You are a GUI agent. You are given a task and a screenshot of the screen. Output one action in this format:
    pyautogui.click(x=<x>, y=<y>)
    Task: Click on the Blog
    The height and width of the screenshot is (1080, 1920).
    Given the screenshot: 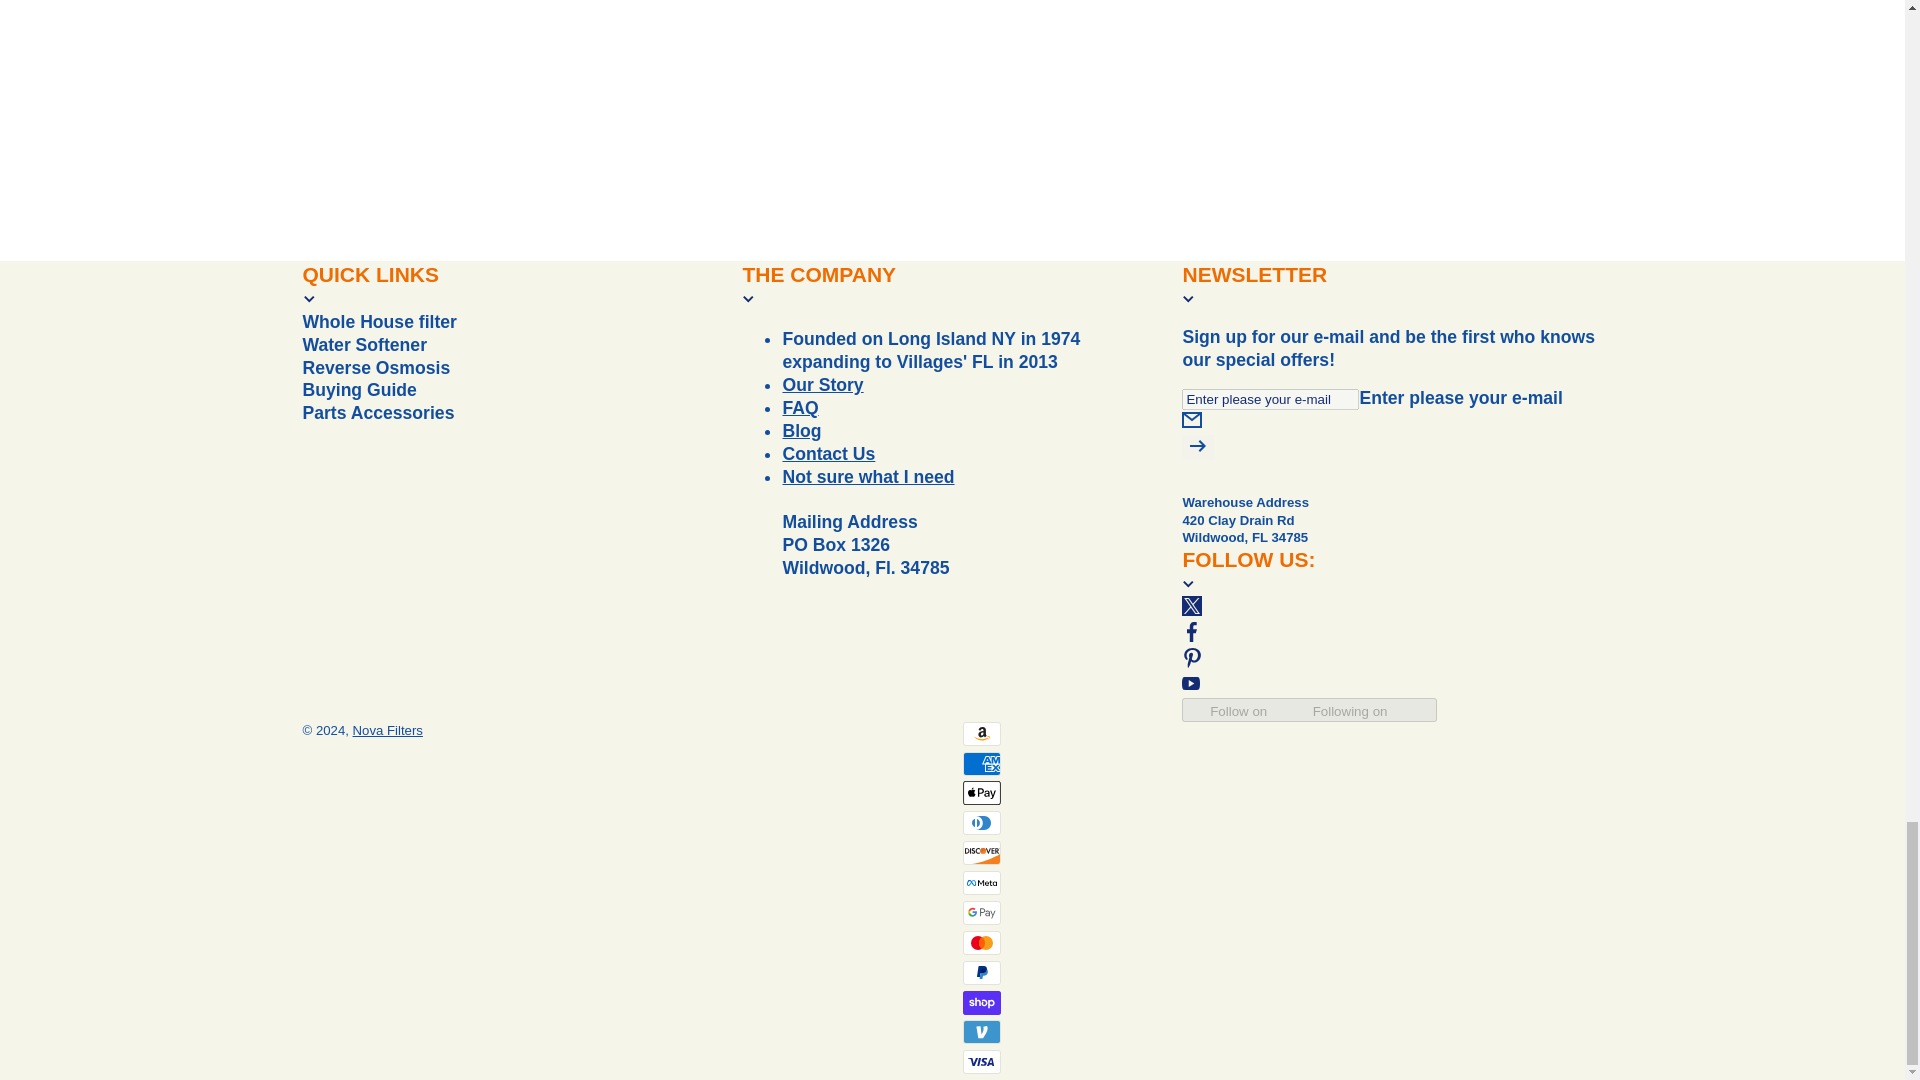 What is the action you would take?
    pyautogui.click(x=801, y=430)
    